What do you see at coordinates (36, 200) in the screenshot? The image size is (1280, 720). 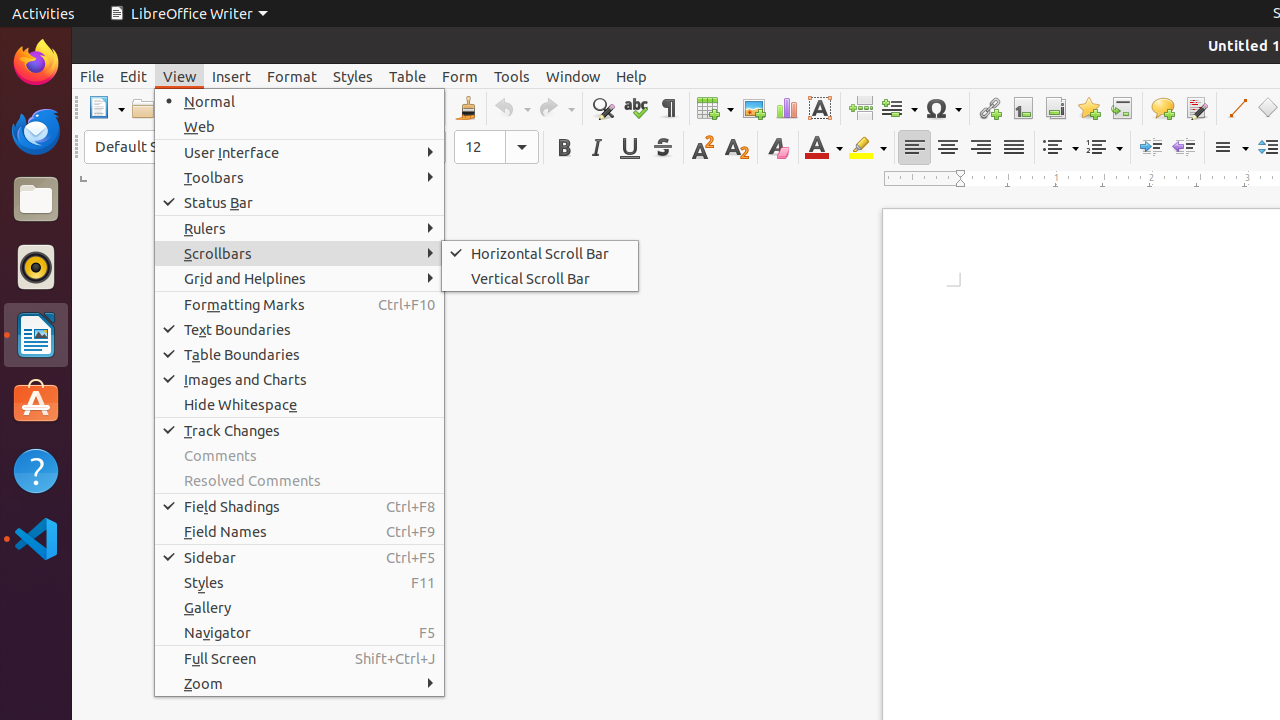 I see `Files` at bounding box center [36, 200].